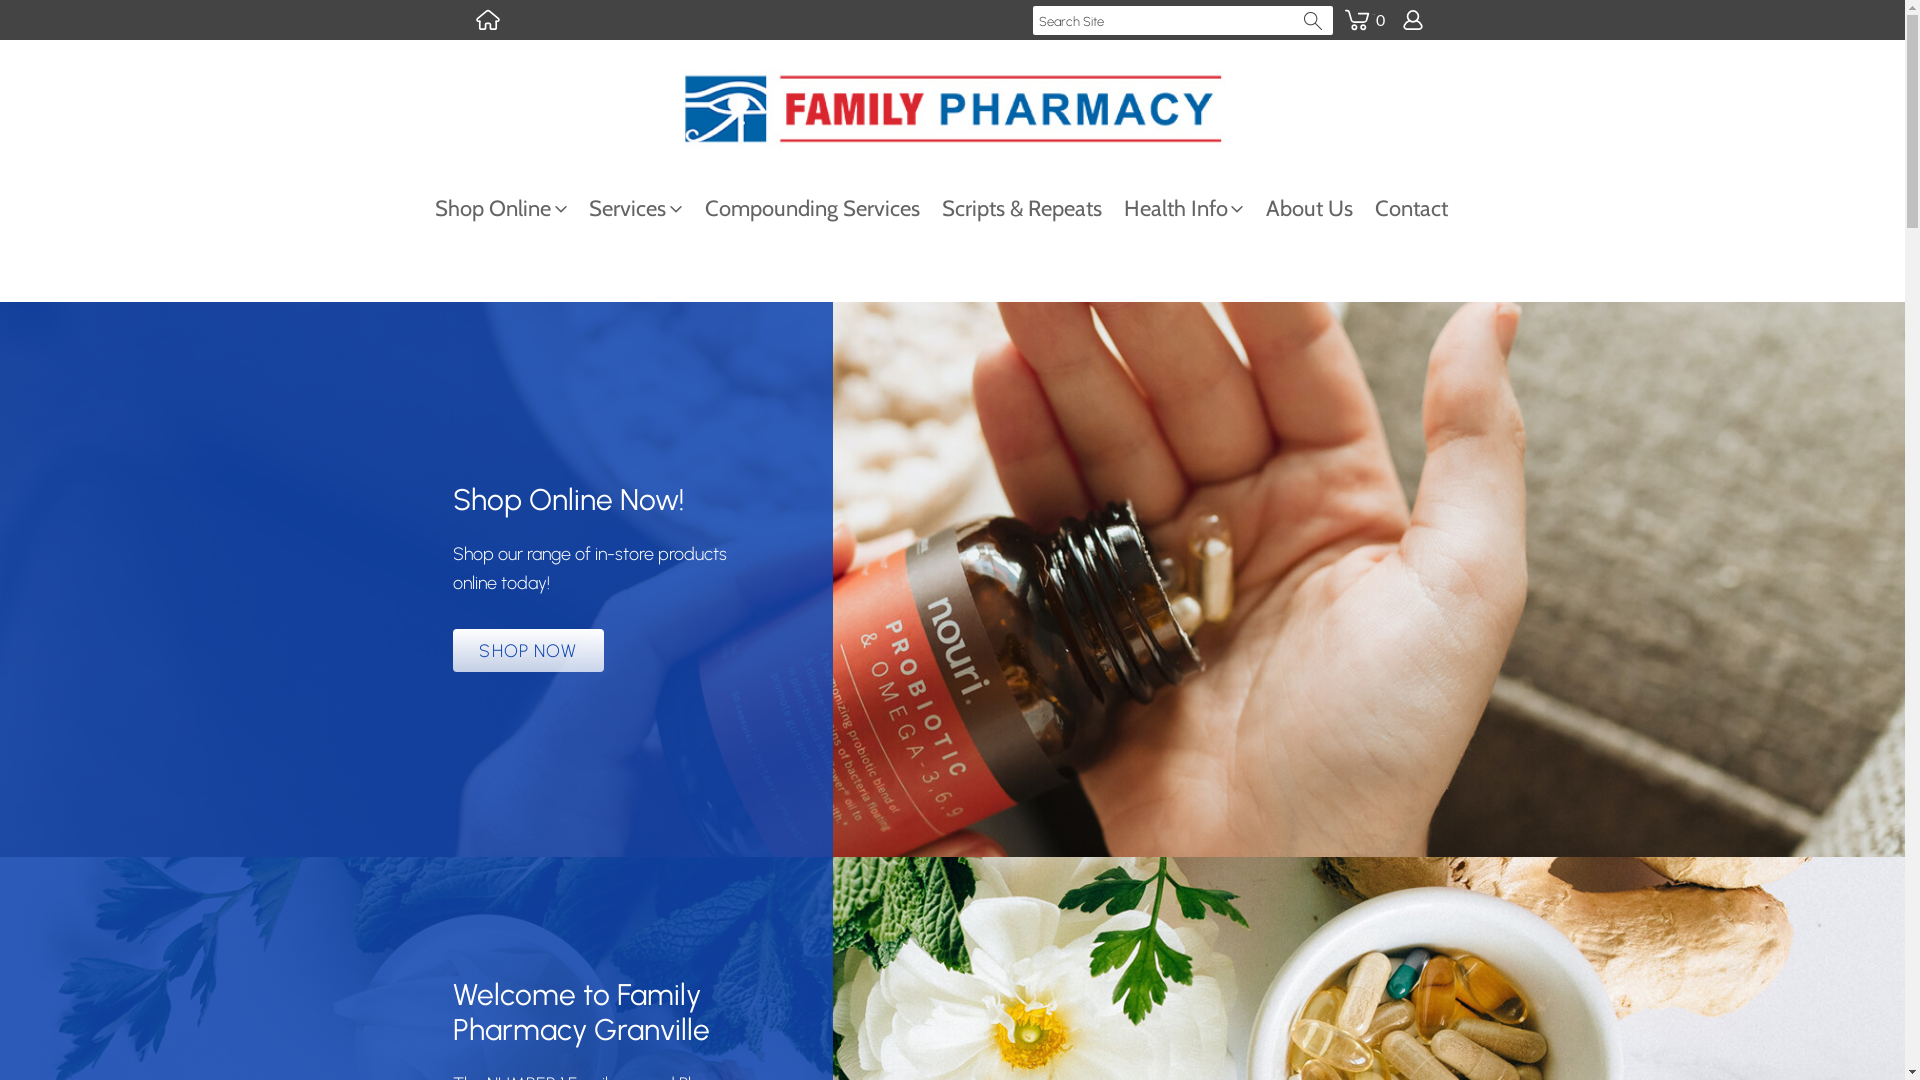 The height and width of the screenshot is (1080, 1920). I want to click on Shop Online, so click(512, 208).